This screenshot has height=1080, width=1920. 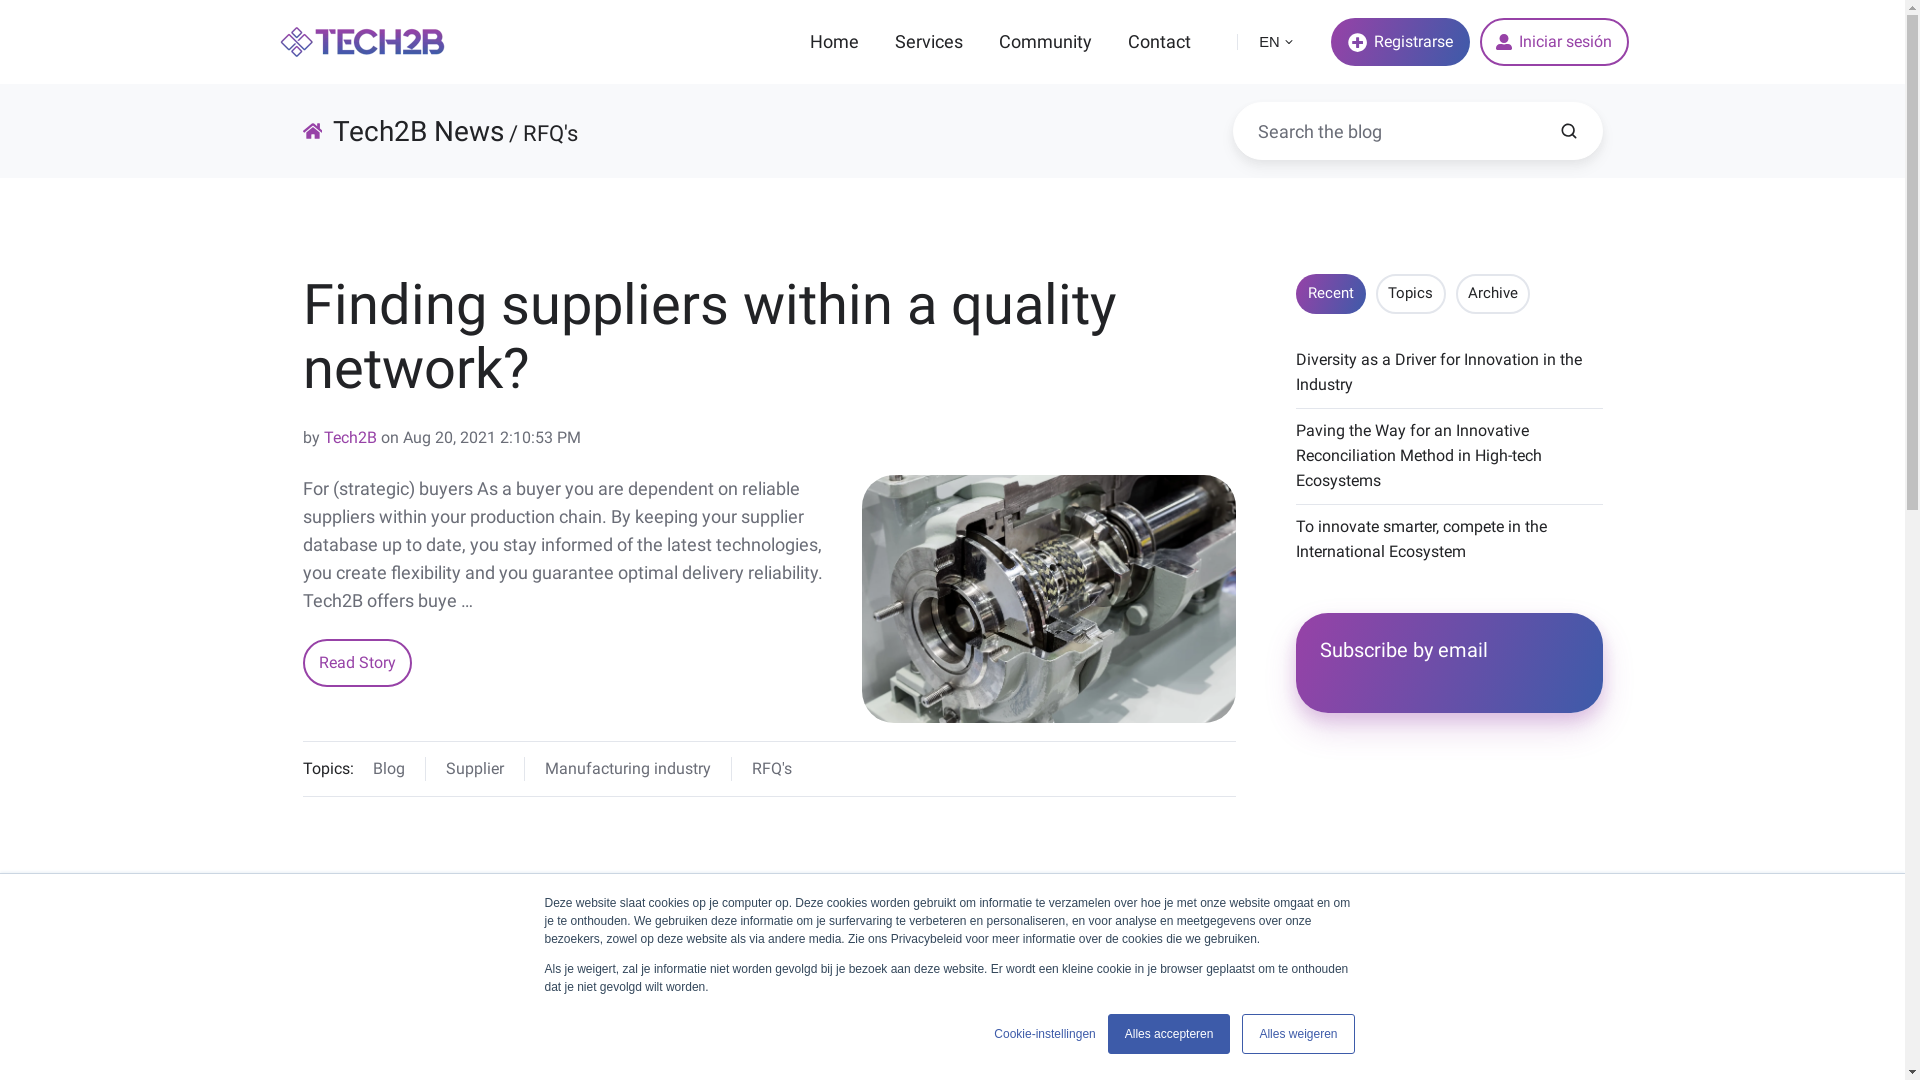 What do you see at coordinates (709, 337) in the screenshot?
I see `Finding suppliers within a quality network?` at bounding box center [709, 337].